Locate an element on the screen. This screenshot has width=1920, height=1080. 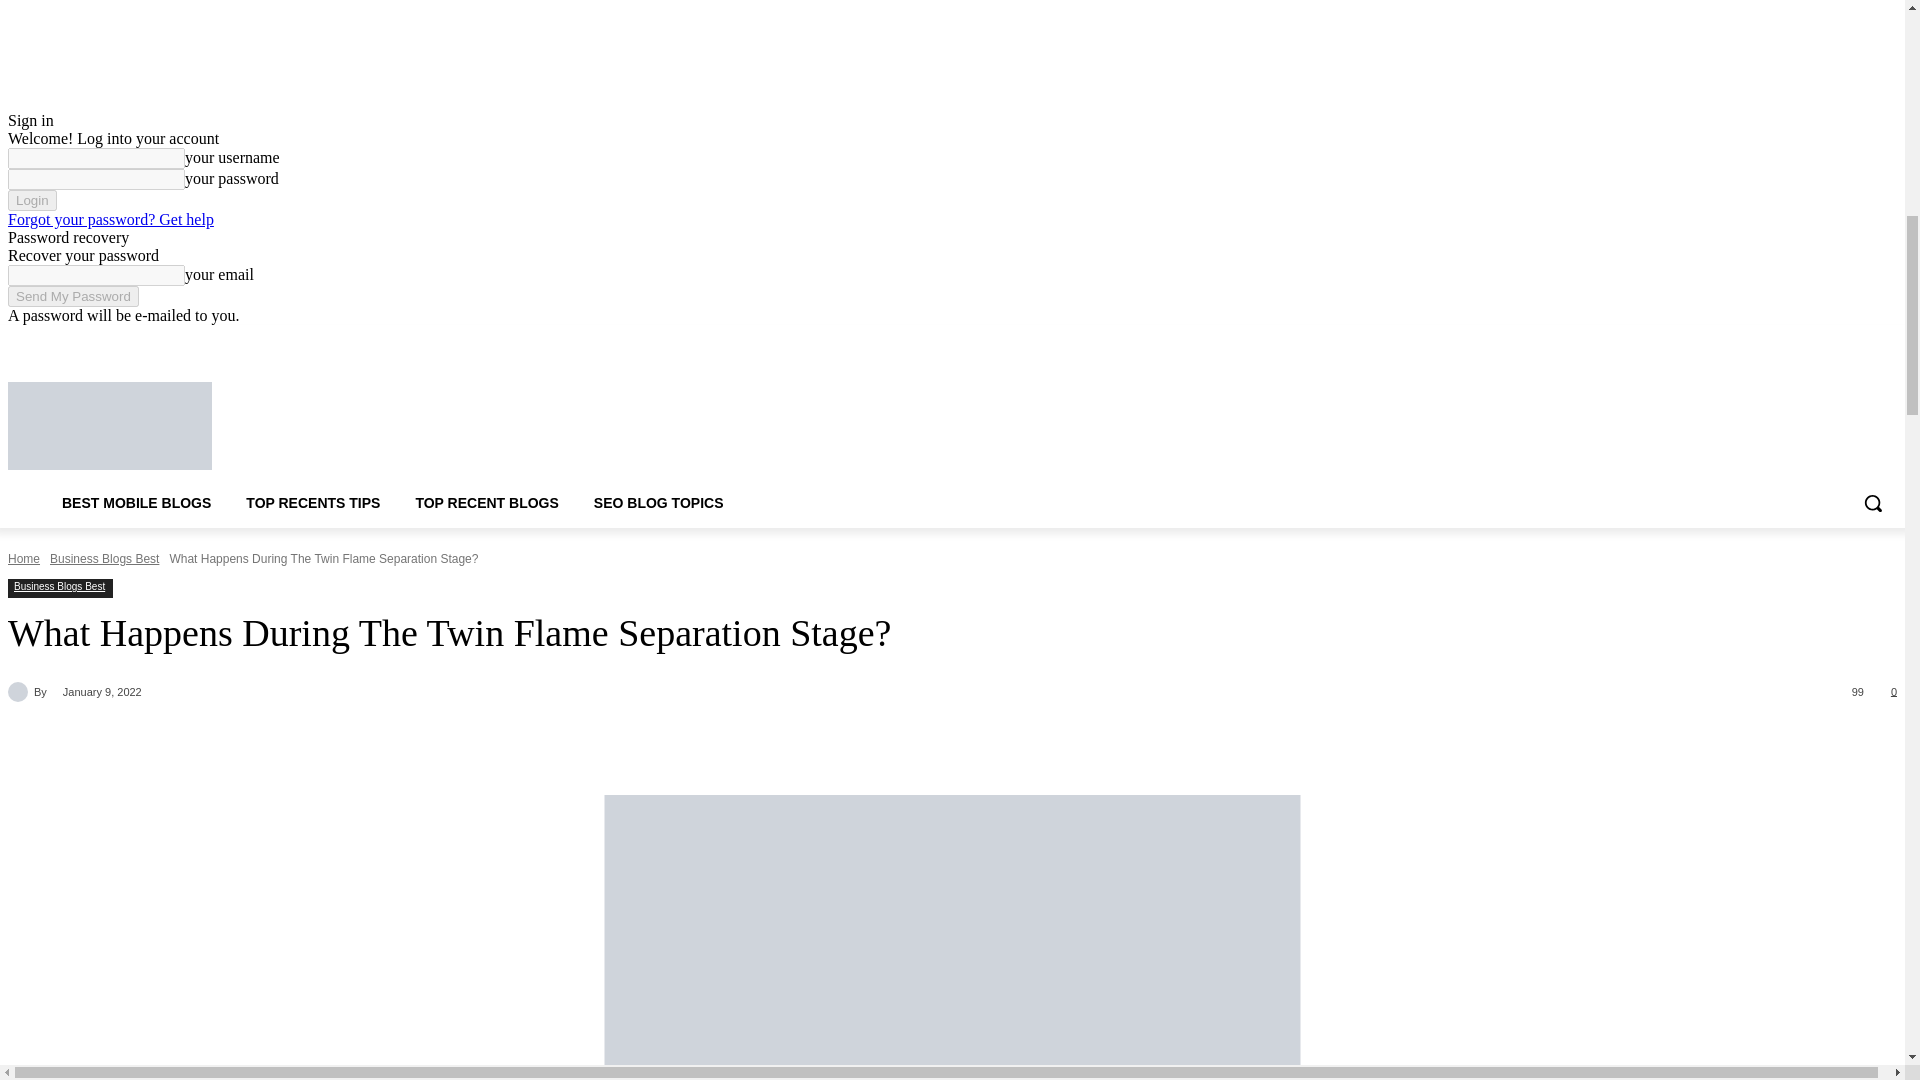
View all posts in Business Blogs Best is located at coordinates (104, 558).